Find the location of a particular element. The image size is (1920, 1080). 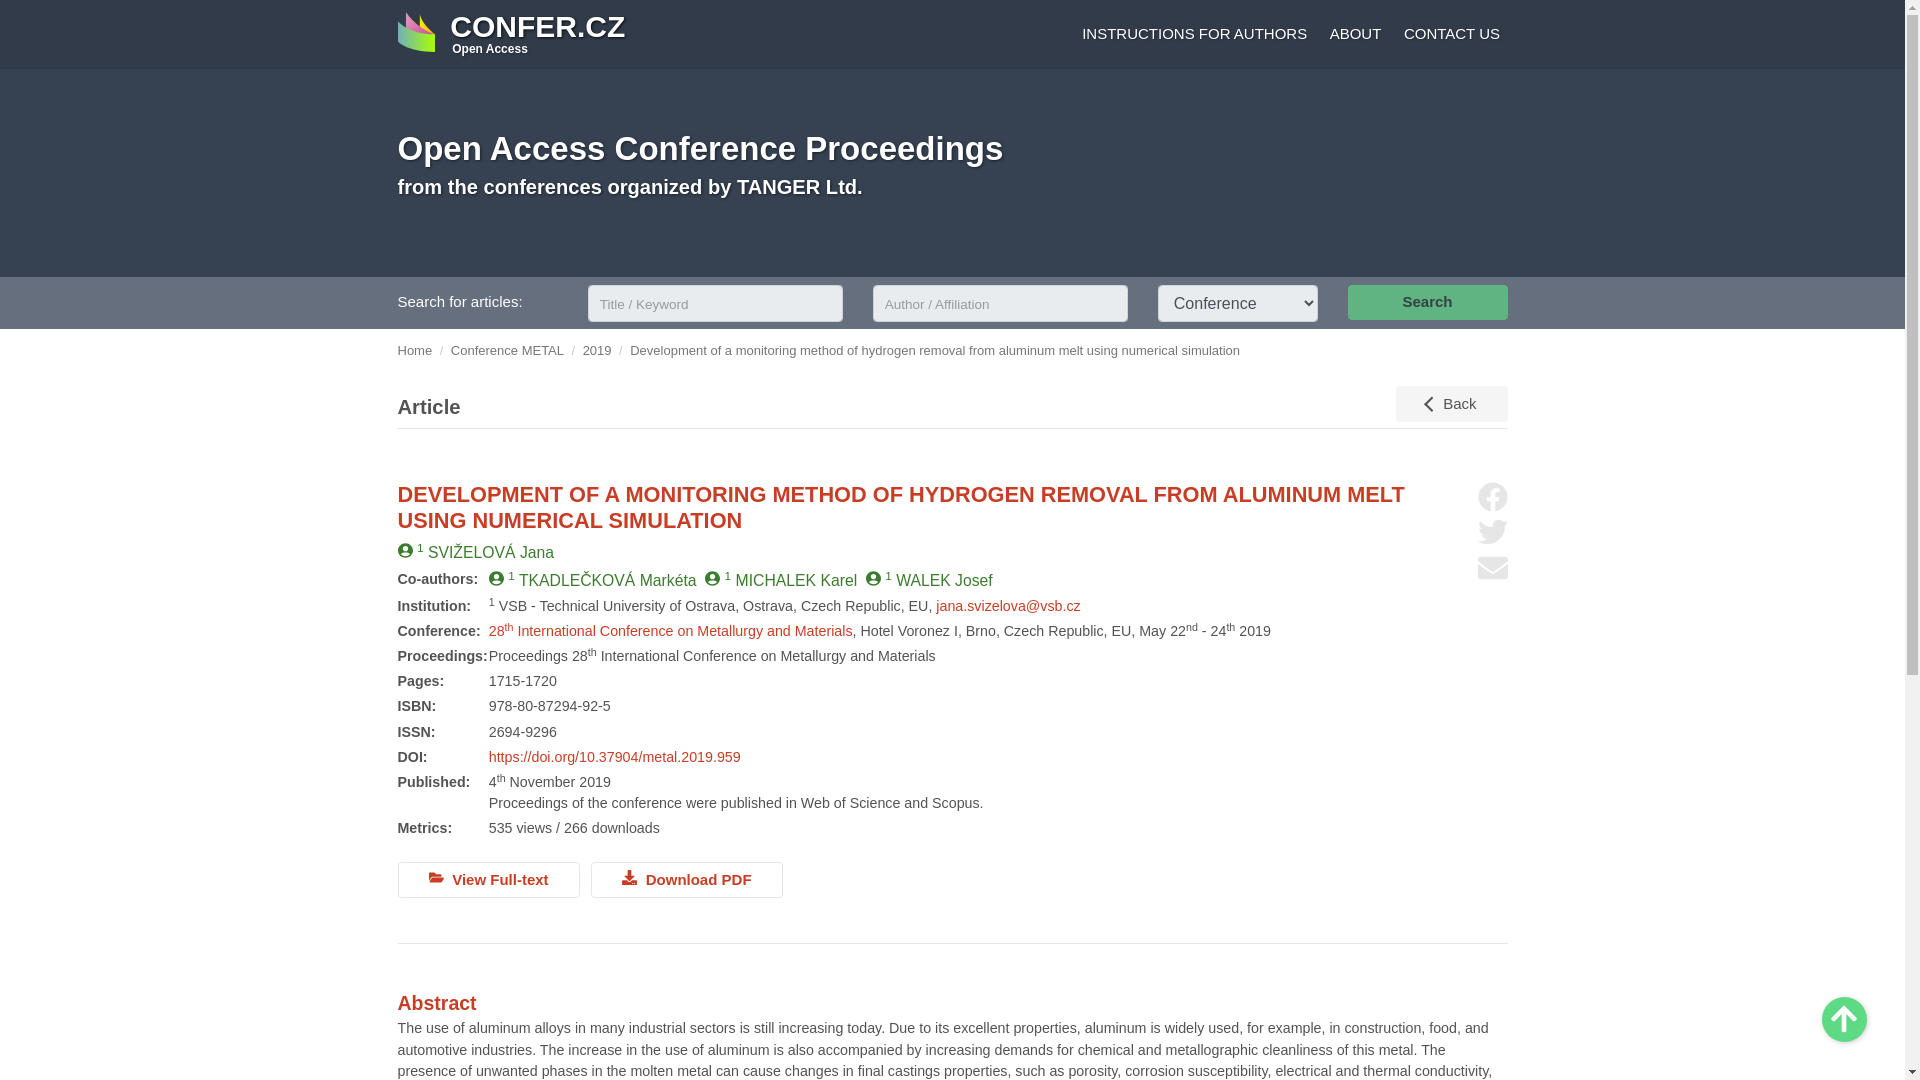

Scroll to Top is located at coordinates (598, 350).